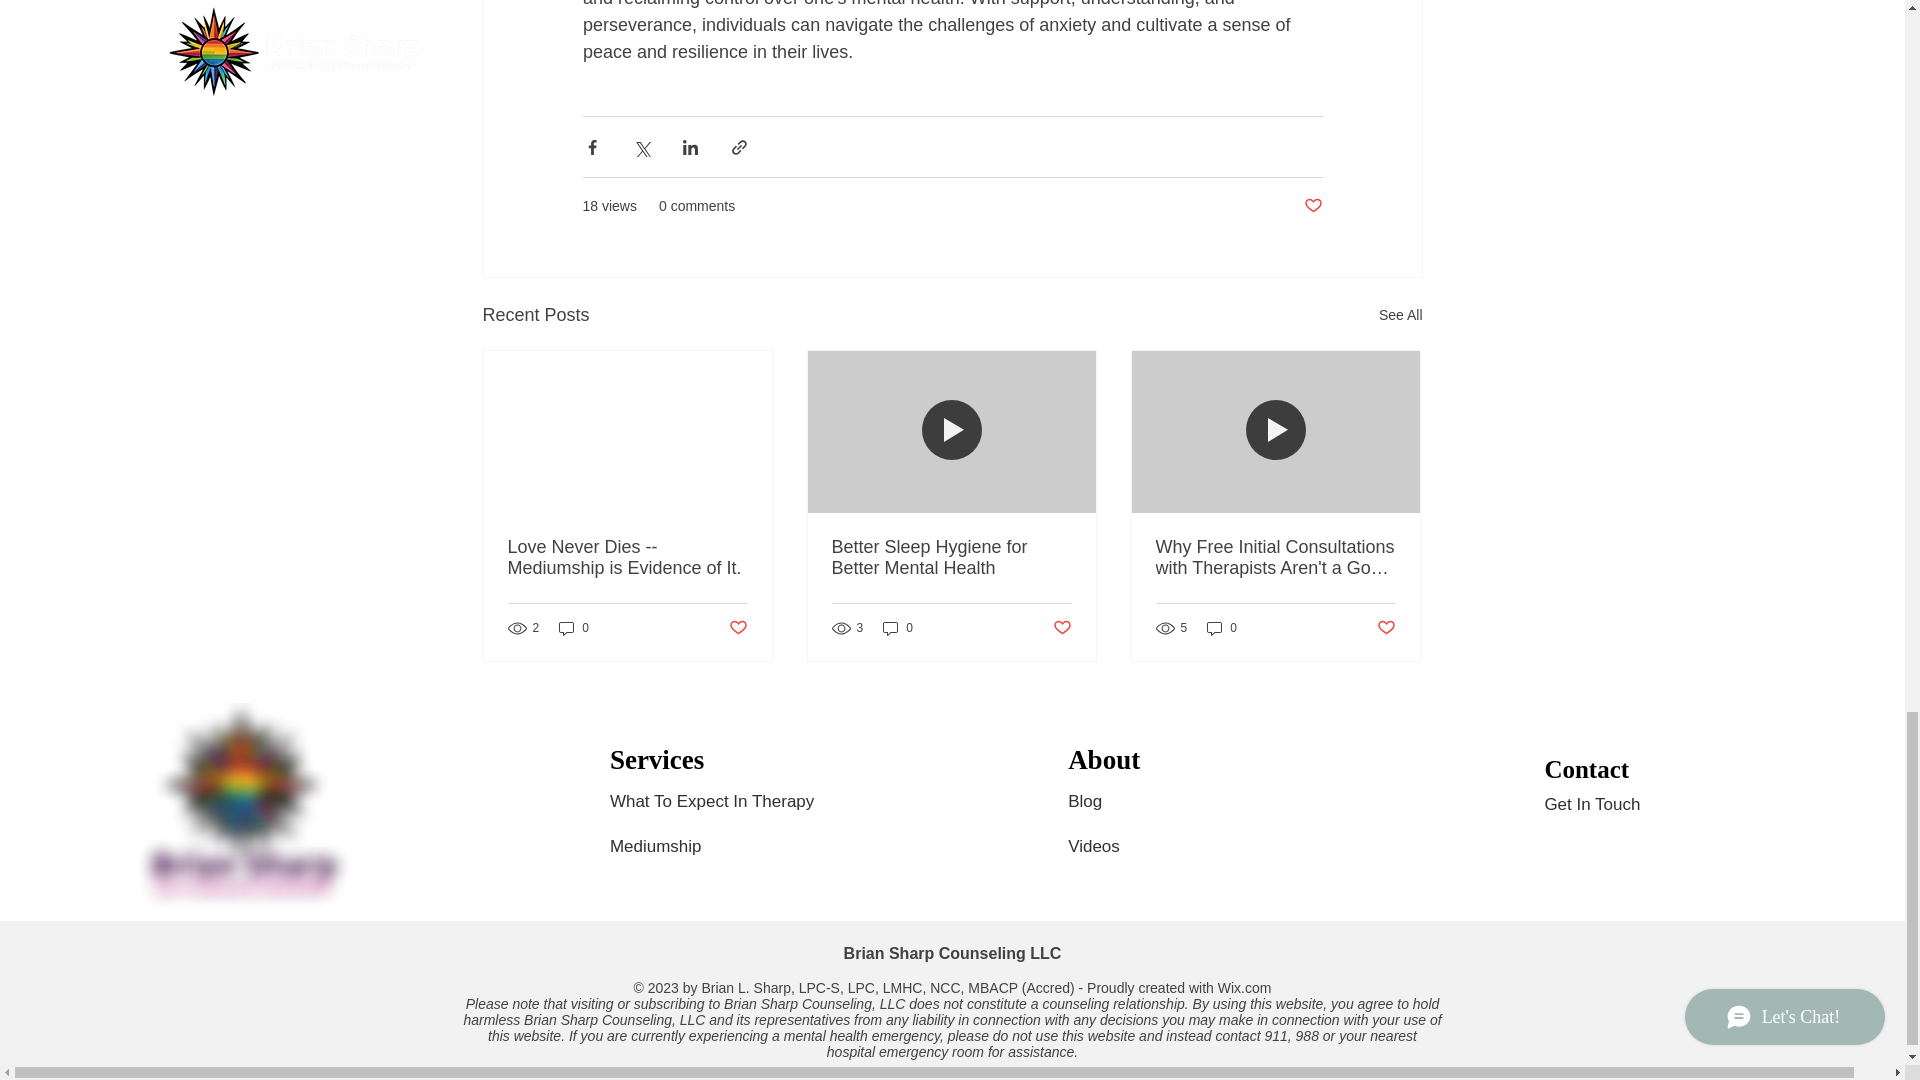  Describe the element at coordinates (574, 628) in the screenshot. I see `0` at that location.